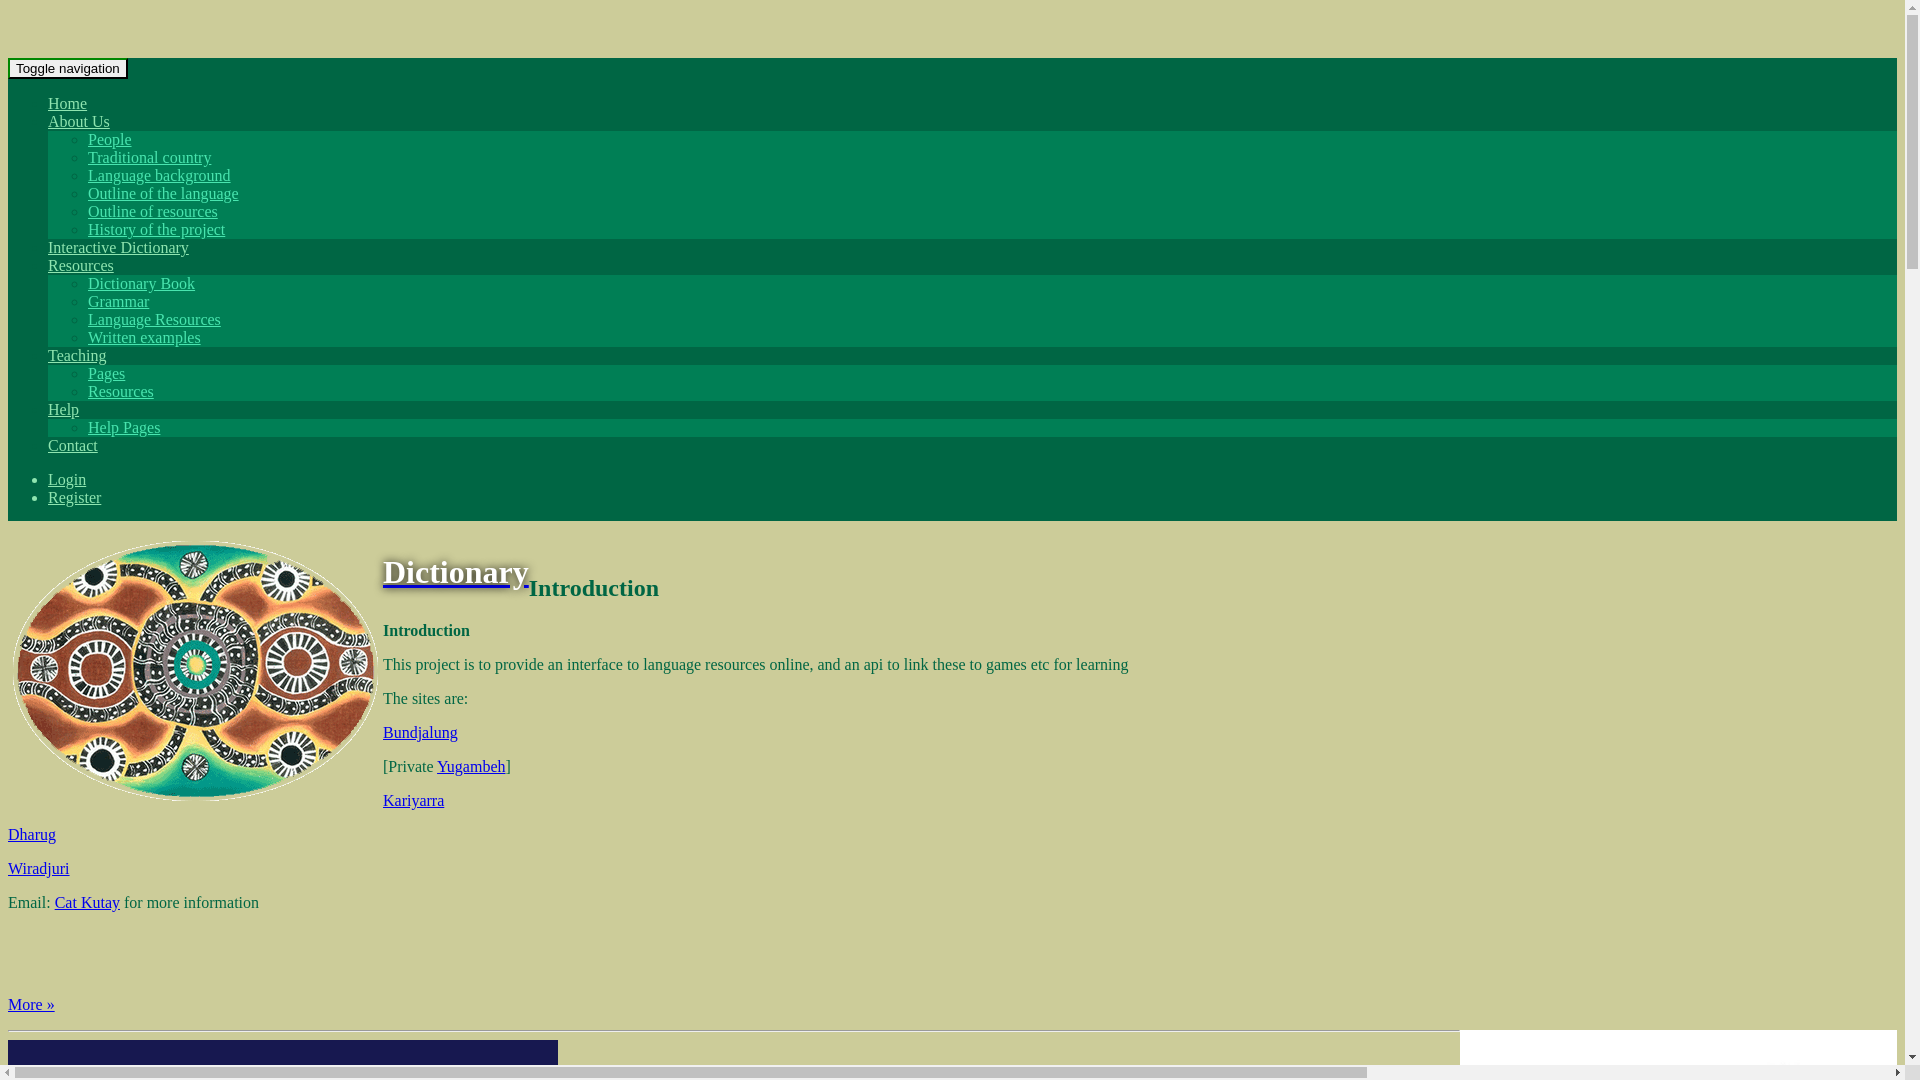 Image resolution: width=1920 pixels, height=1080 pixels. Describe the element at coordinates (106, 374) in the screenshot. I see `Pages` at that location.